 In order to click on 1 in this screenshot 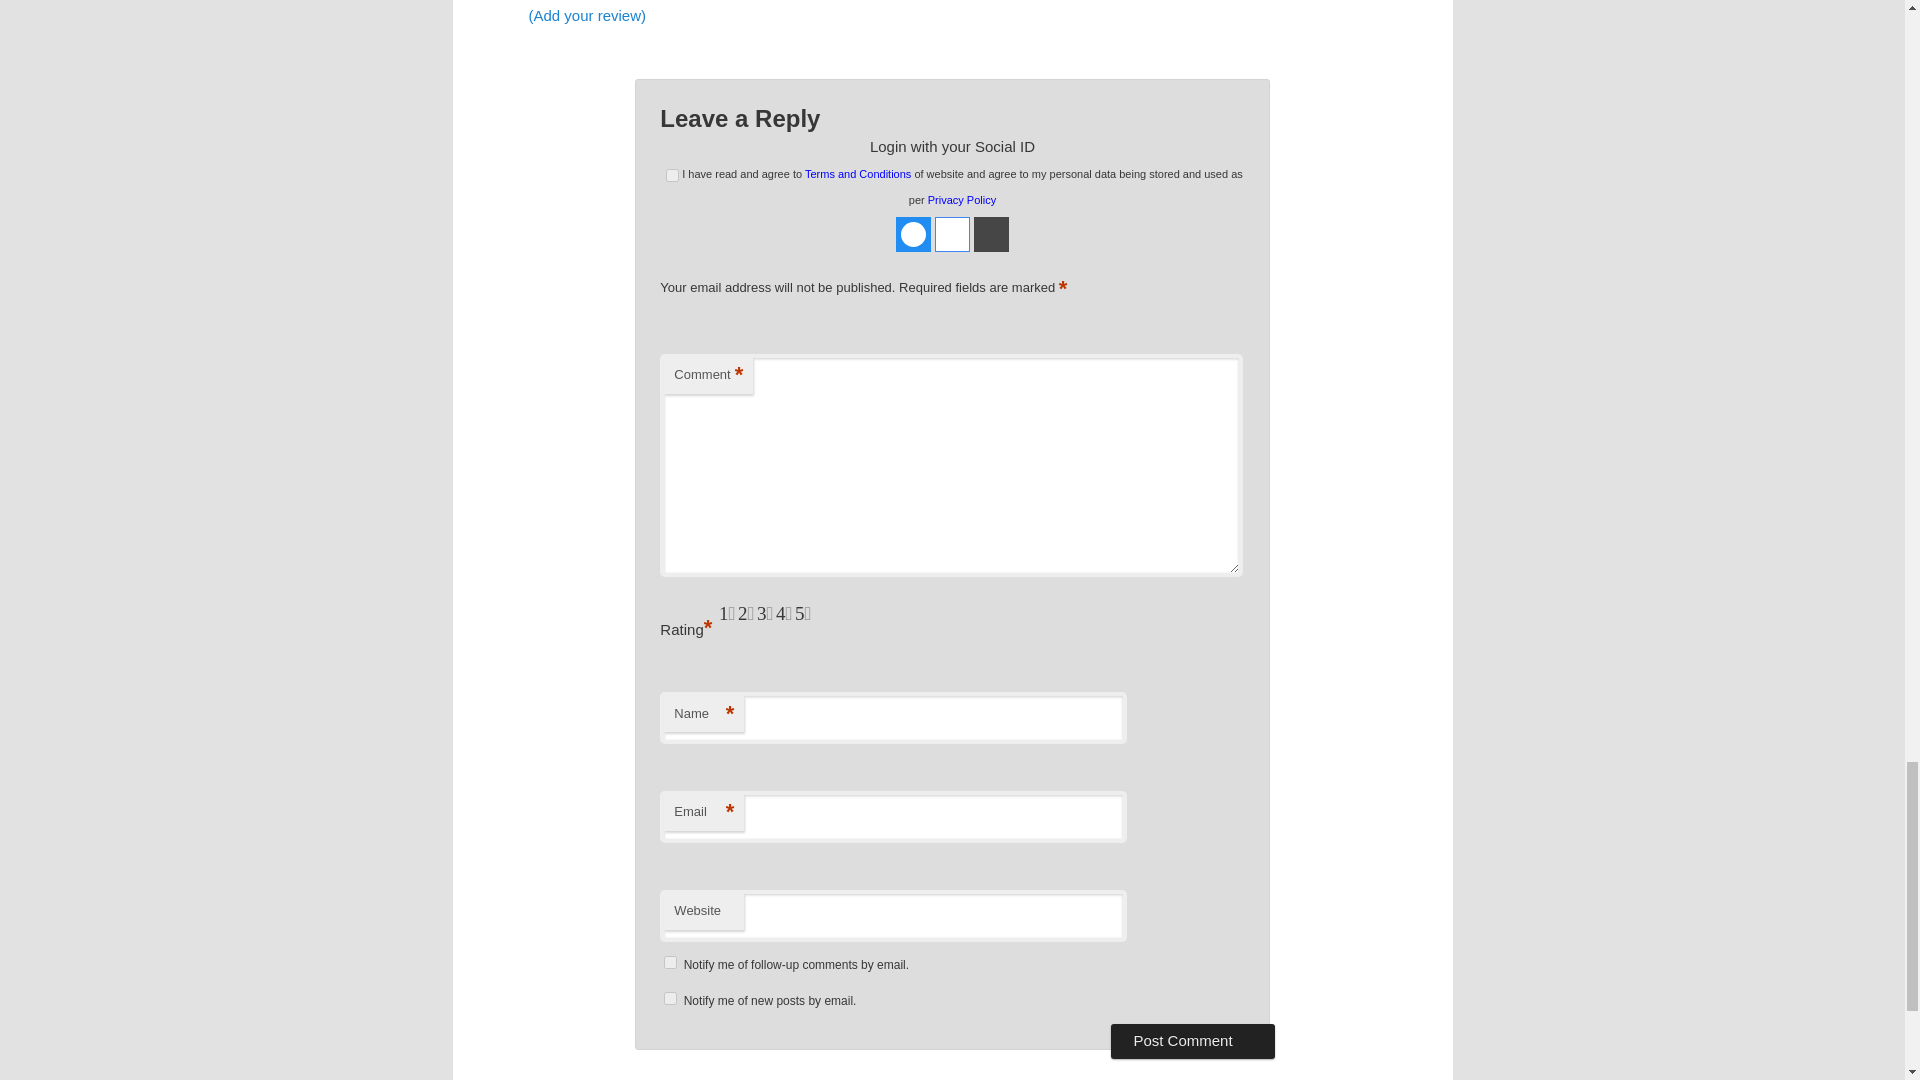, I will do `click(672, 175)`.